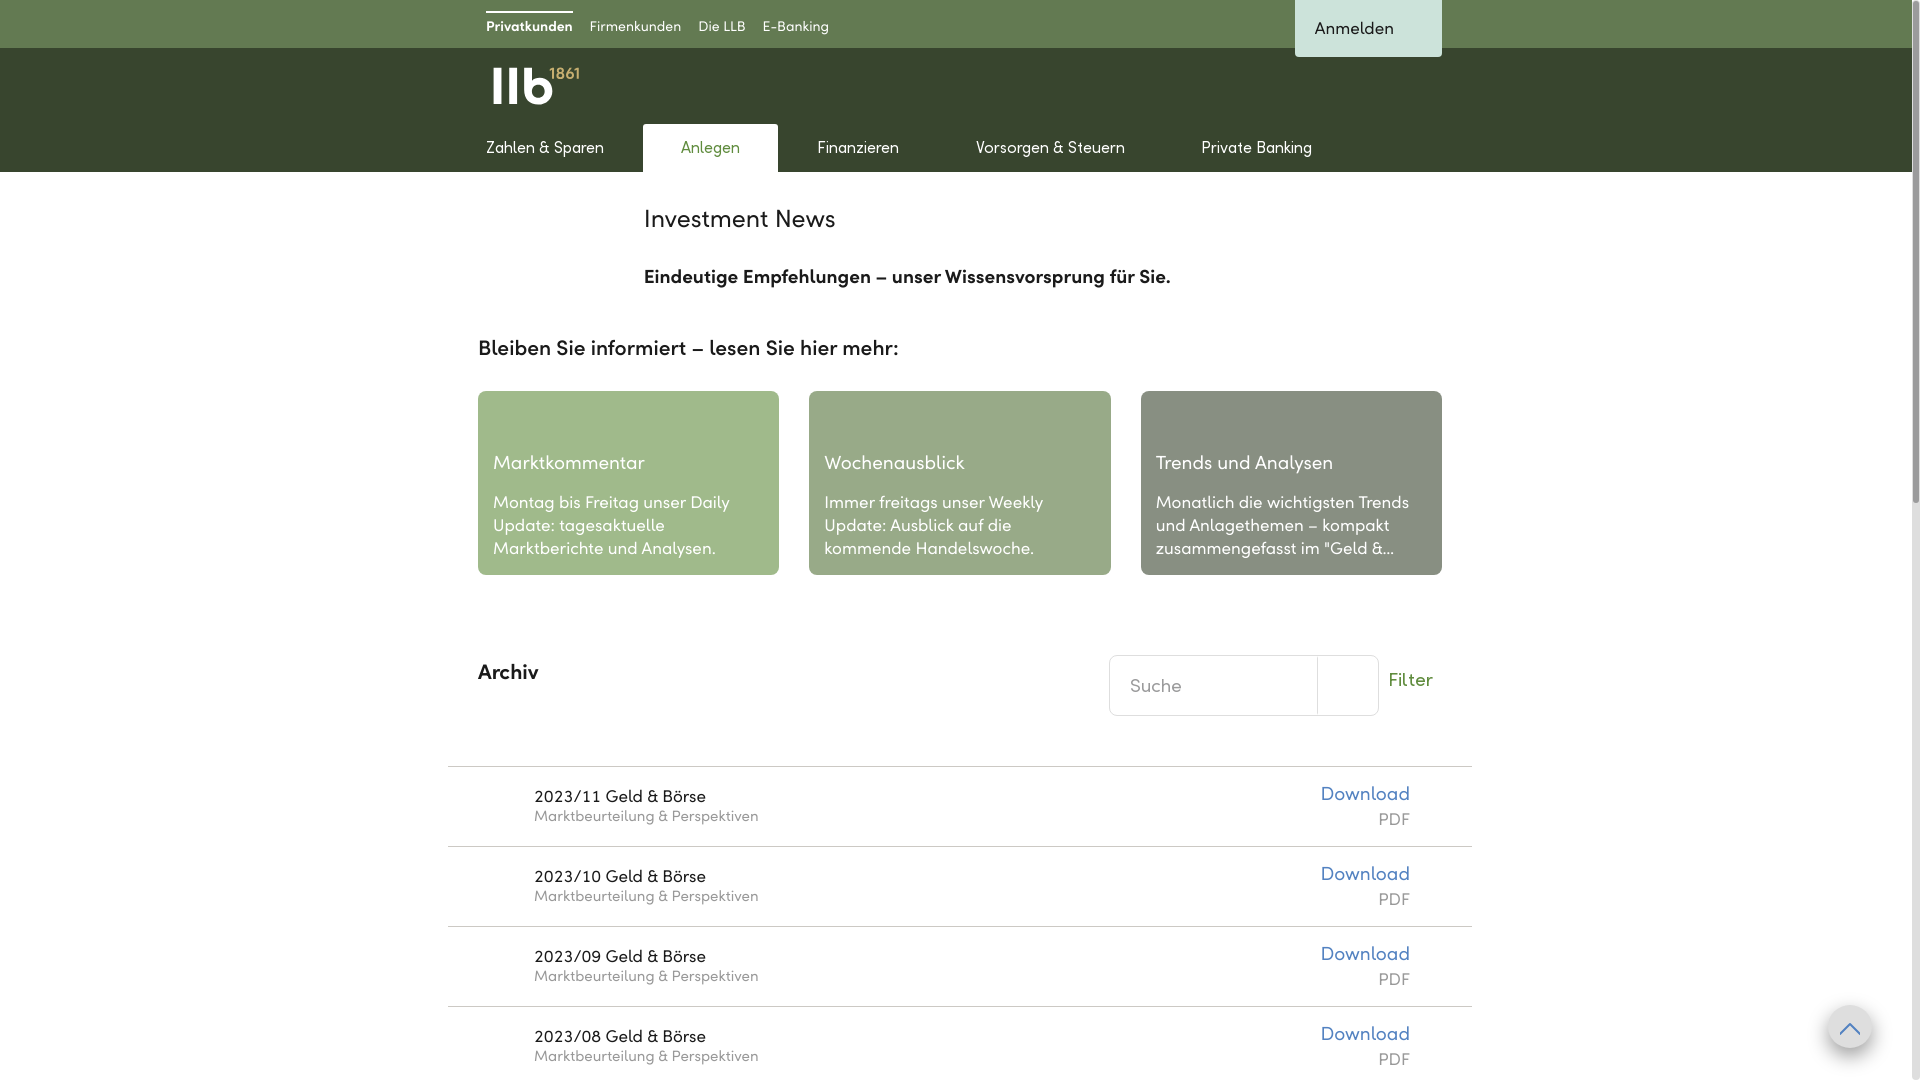 The height and width of the screenshot is (1080, 1920). I want to click on Zahlen & Sparen, so click(546, 148).